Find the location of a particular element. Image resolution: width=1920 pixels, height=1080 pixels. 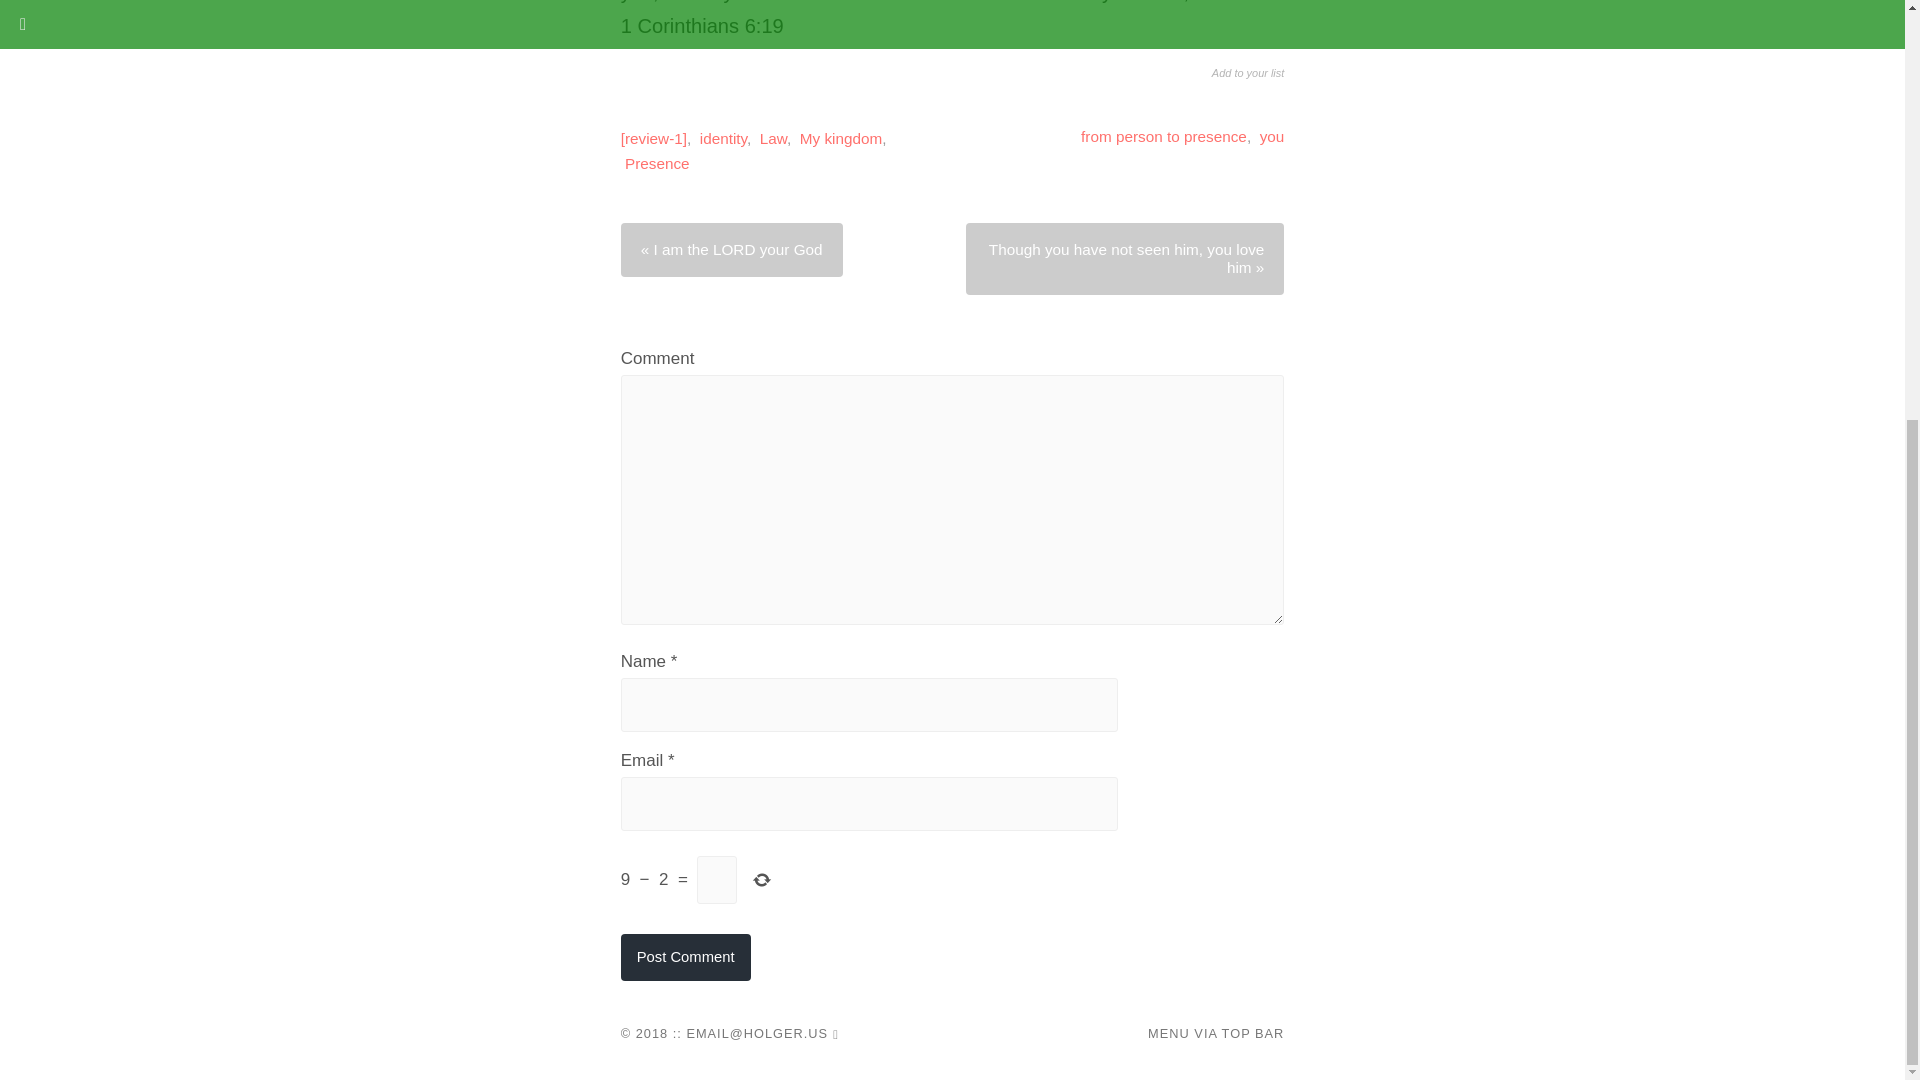

you is located at coordinates (1272, 136).